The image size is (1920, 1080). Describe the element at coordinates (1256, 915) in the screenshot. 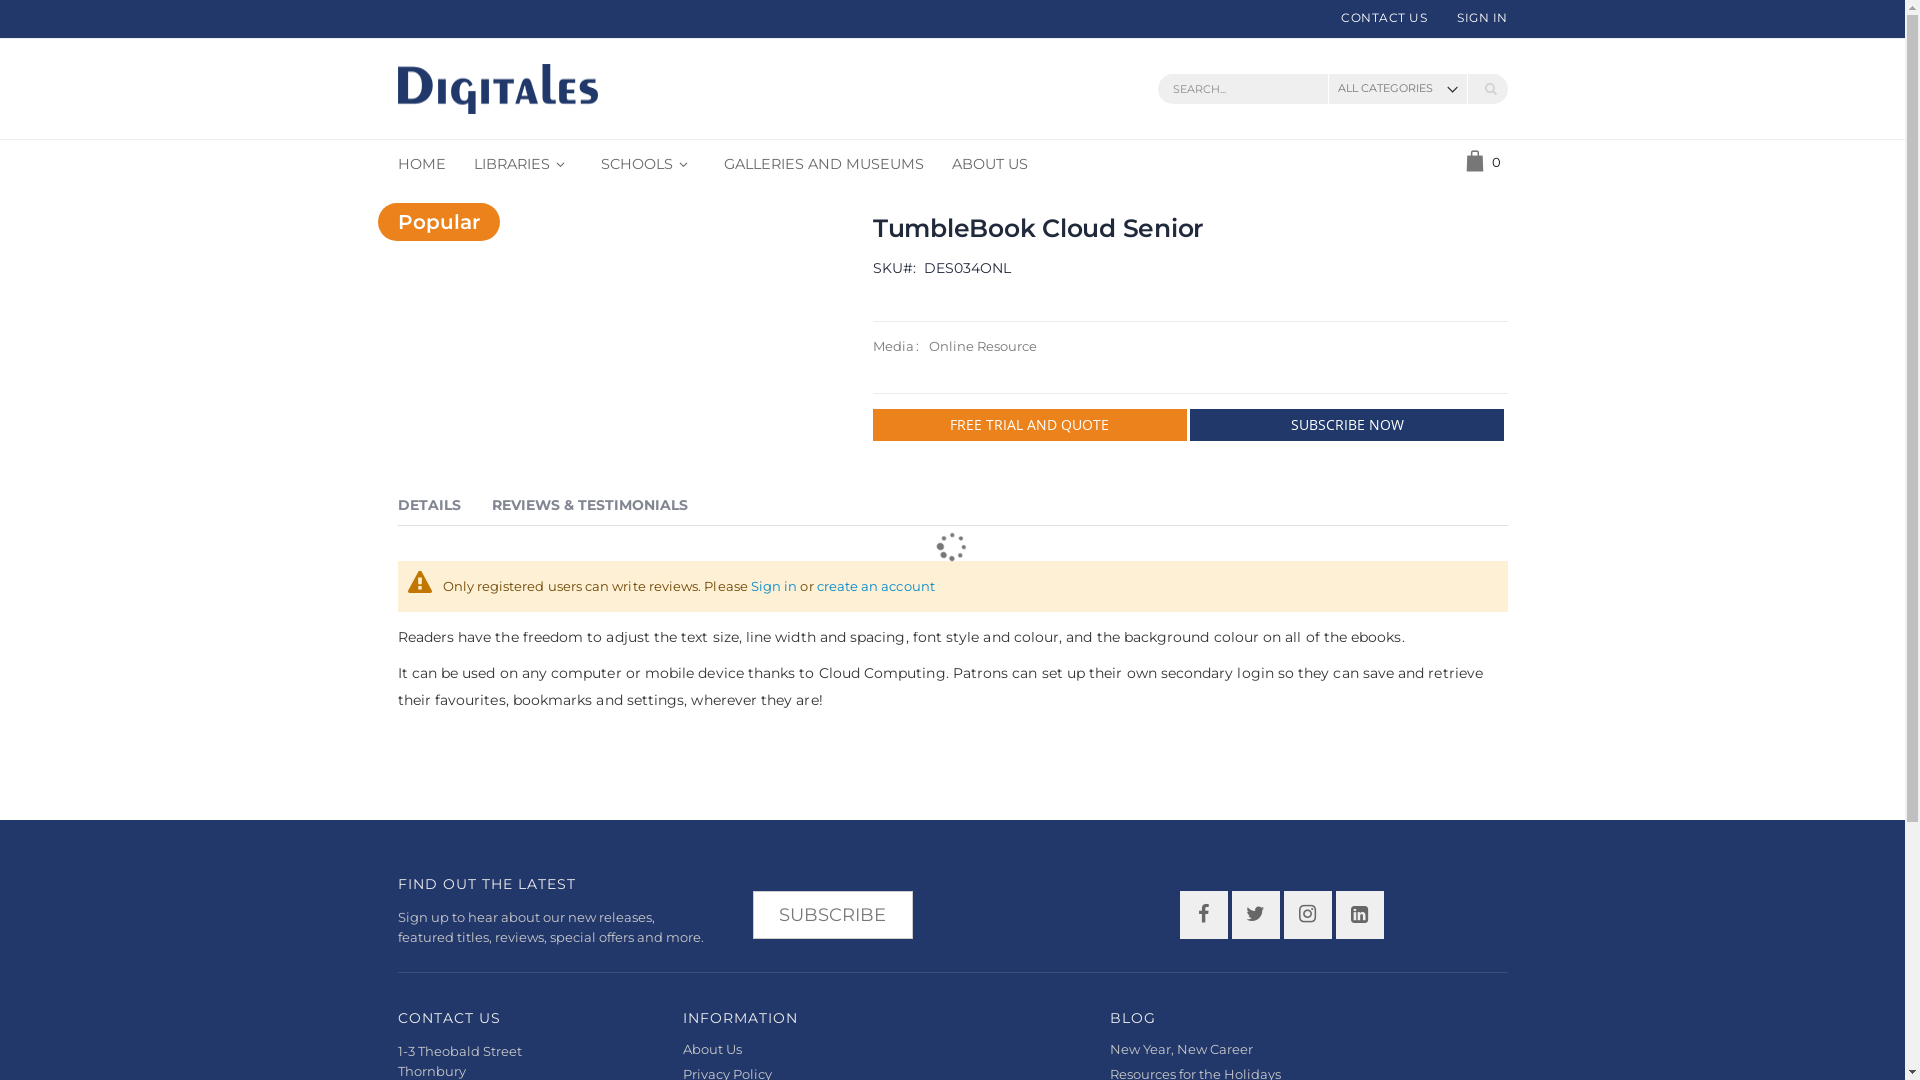

I see `Twitter` at that location.